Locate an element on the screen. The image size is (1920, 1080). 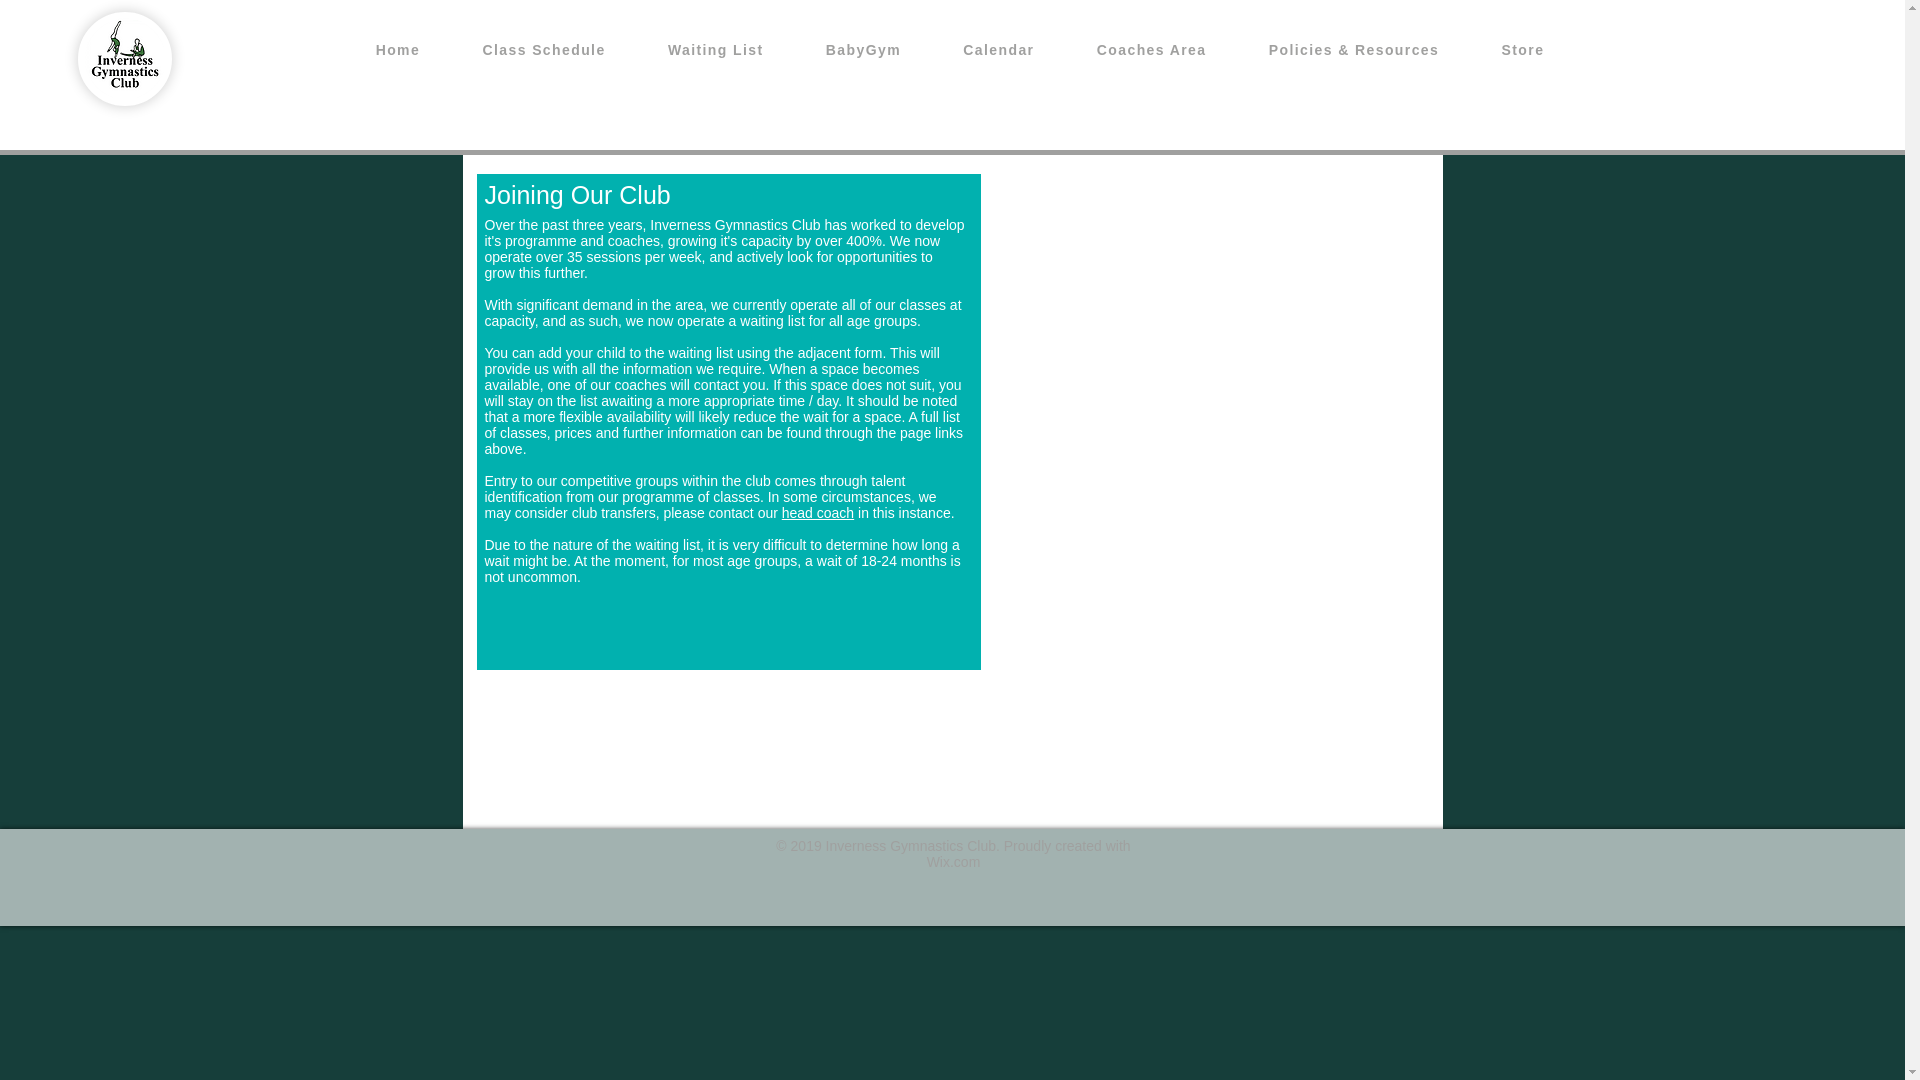
head coach is located at coordinates (818, 512).